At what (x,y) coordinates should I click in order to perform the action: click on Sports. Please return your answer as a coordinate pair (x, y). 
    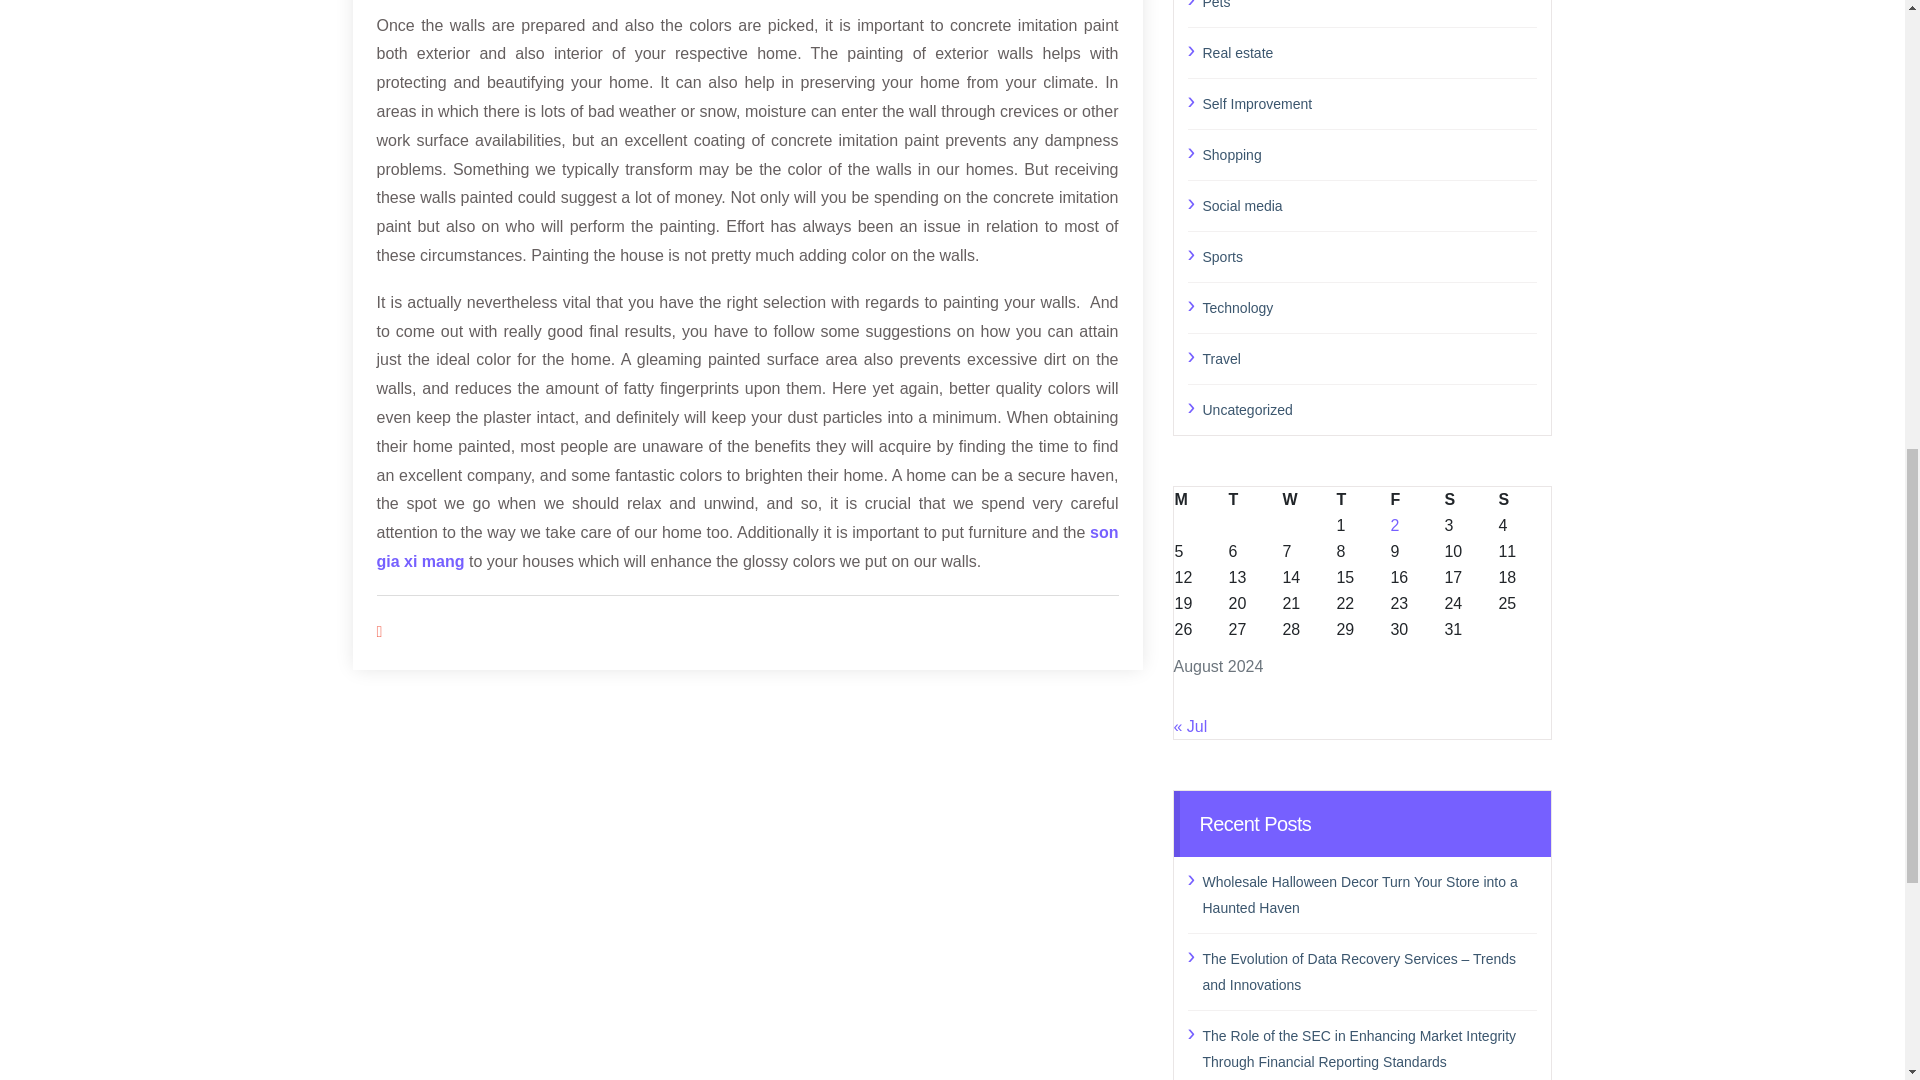
    Looking at the image, I should click on (1369, 257).